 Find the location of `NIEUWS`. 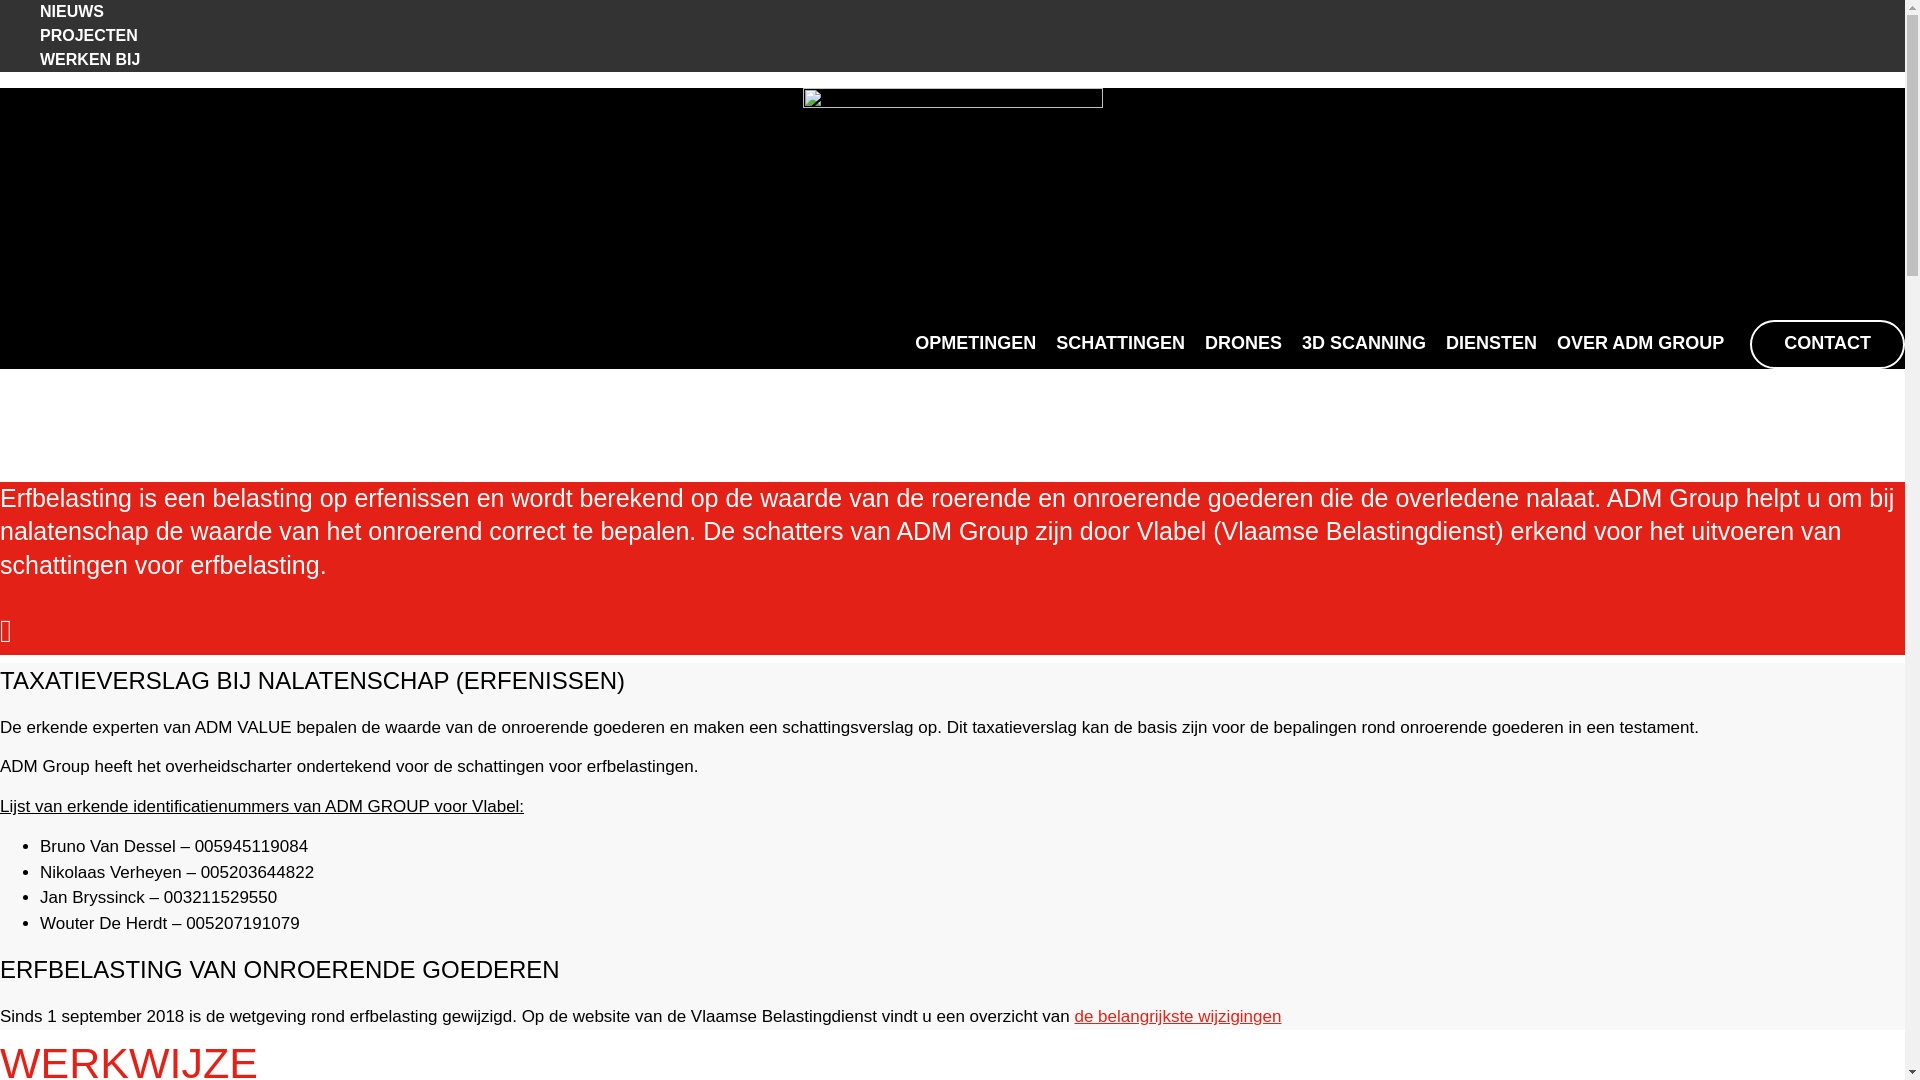

NIEUWS is located at coordinates (72, 12).